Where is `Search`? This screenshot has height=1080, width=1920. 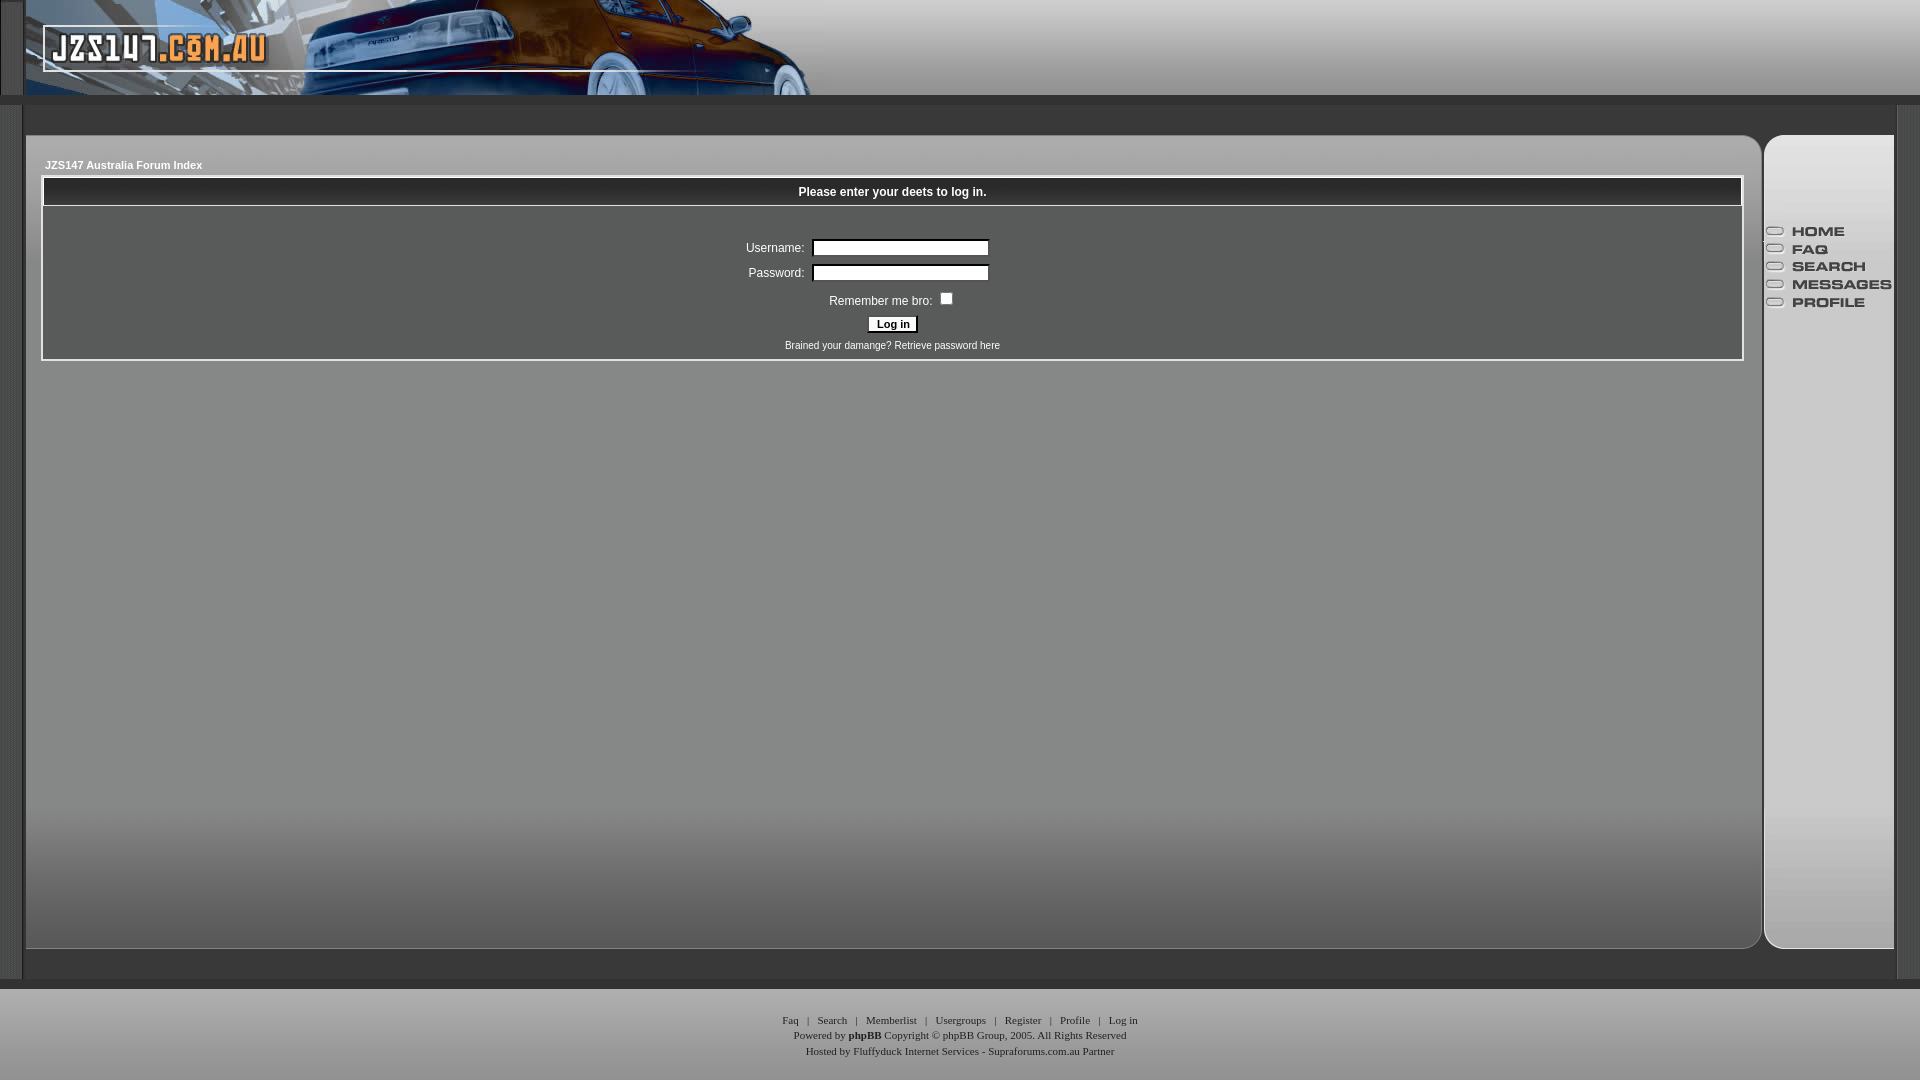
Search is located at coordinates (832, 1020).